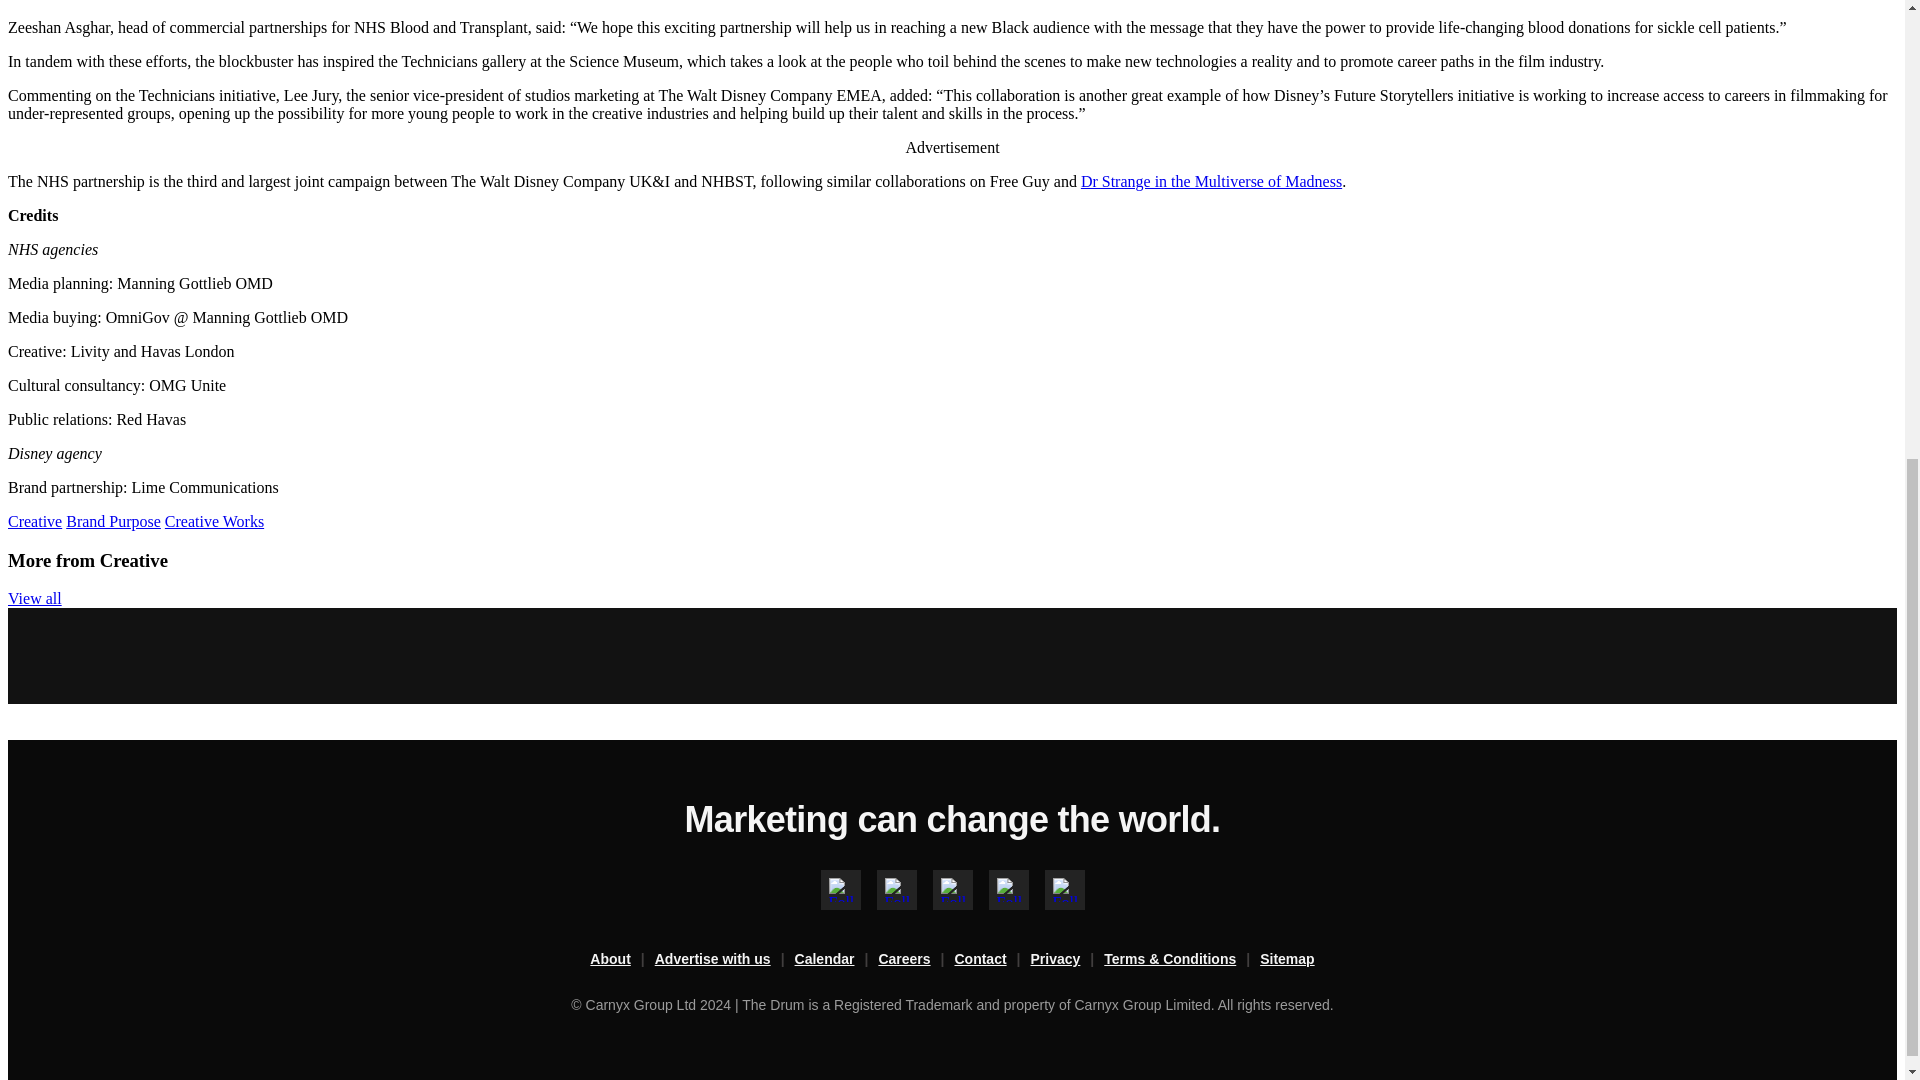 The image size is (1920, 1080). I want to click on Contact, so click(992, 960).